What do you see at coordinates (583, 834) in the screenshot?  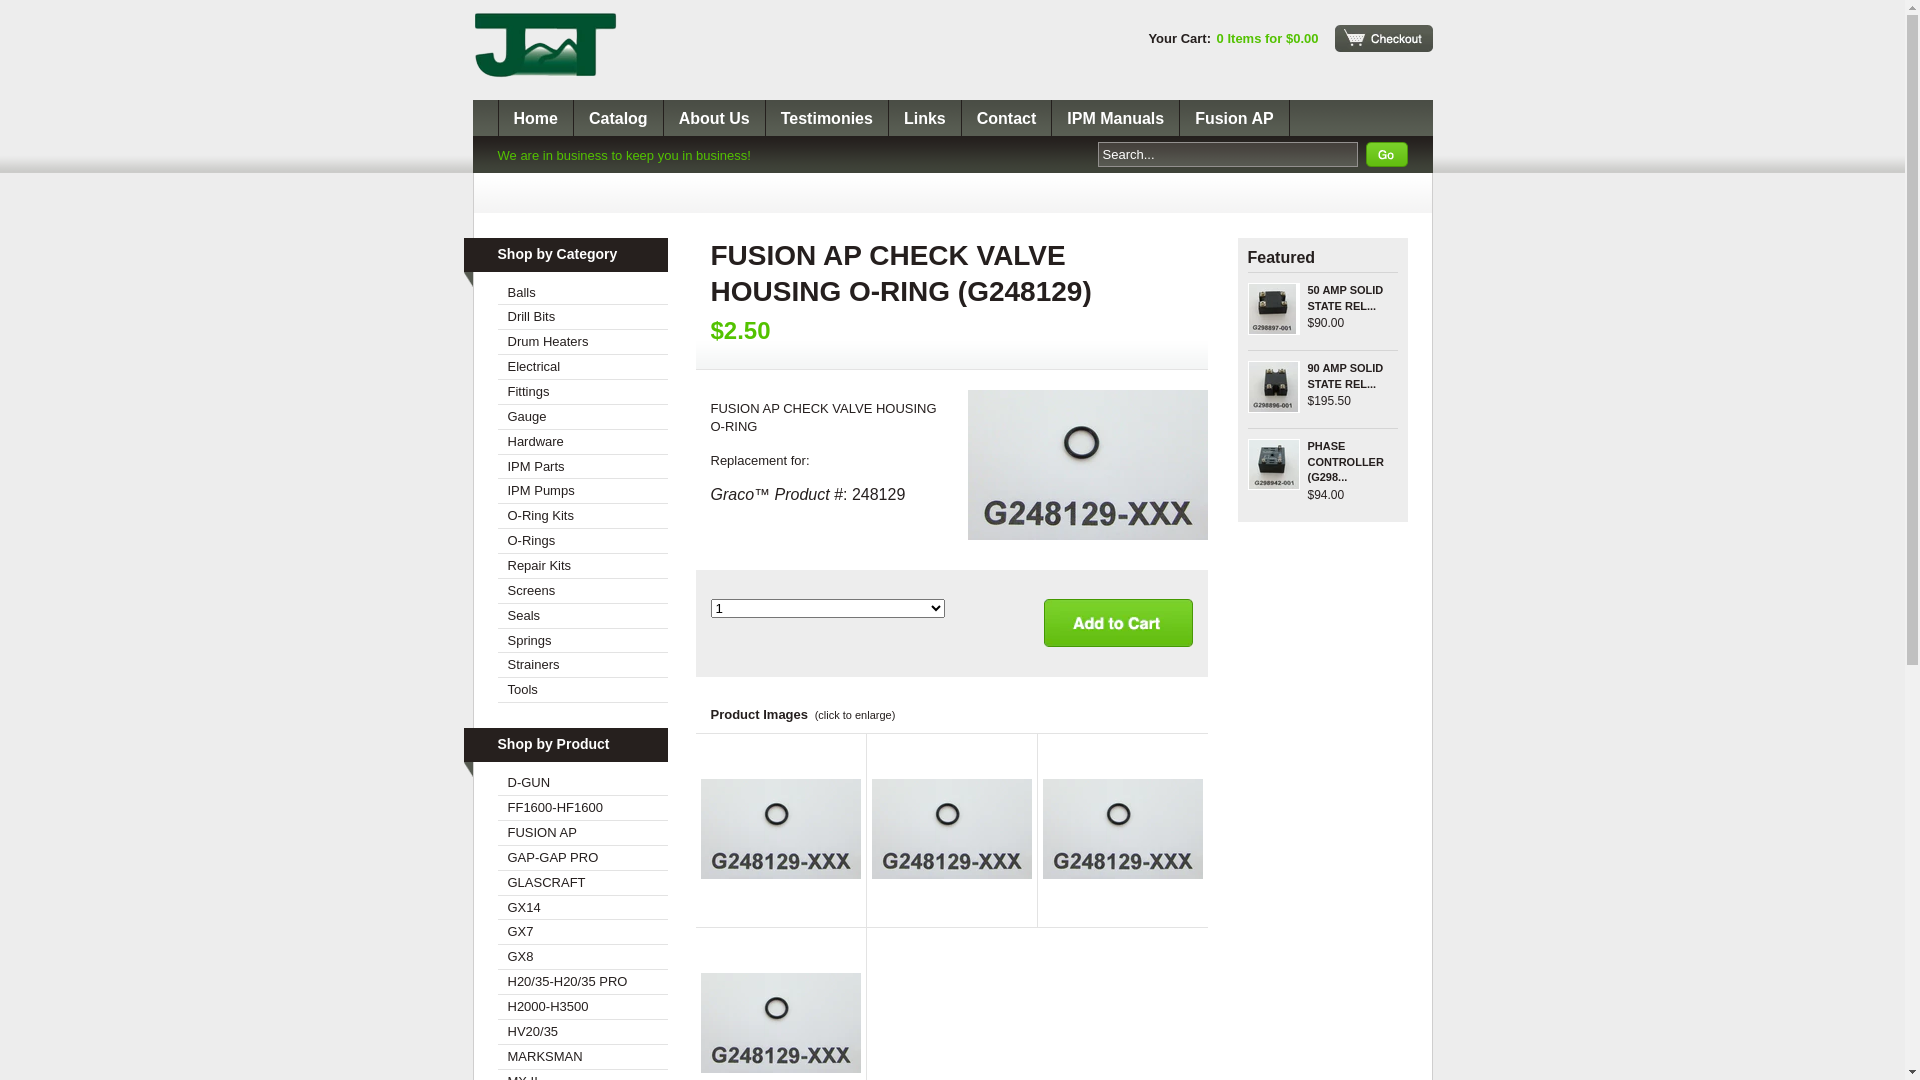 I see `FUSION AP` at bounding box center [583, 834].